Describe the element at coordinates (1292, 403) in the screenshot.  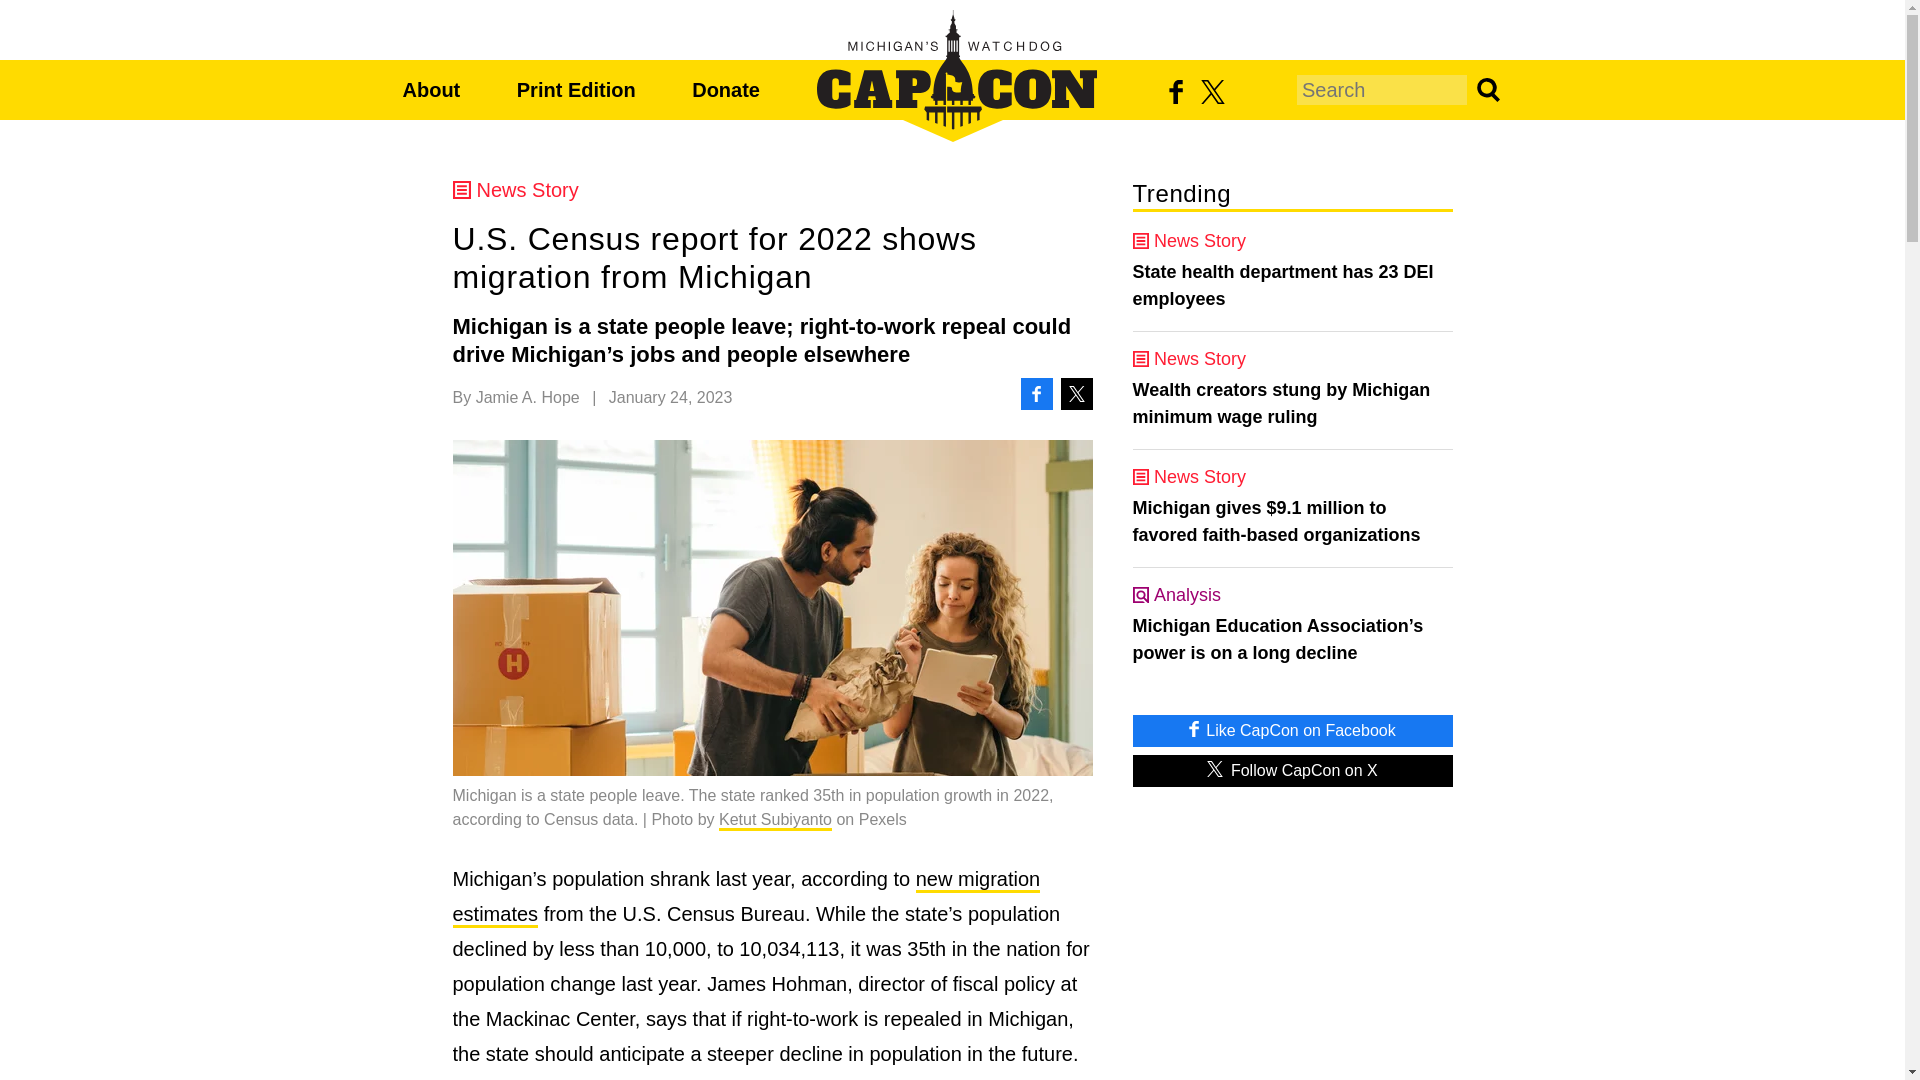
I see `Wealth creators stung by Michigan minimum wage ruling` at that location.